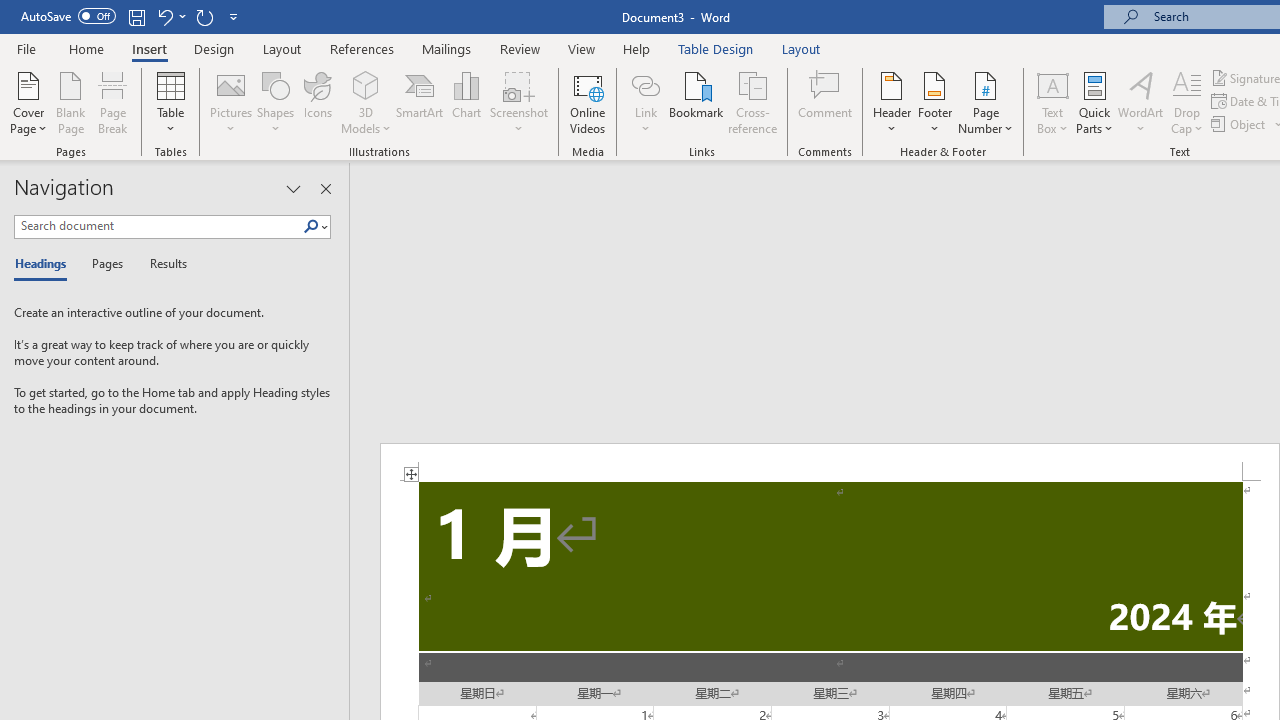 This screenshot has width=1280, height=720. I want to click on 3D Models, so click(366, 102).